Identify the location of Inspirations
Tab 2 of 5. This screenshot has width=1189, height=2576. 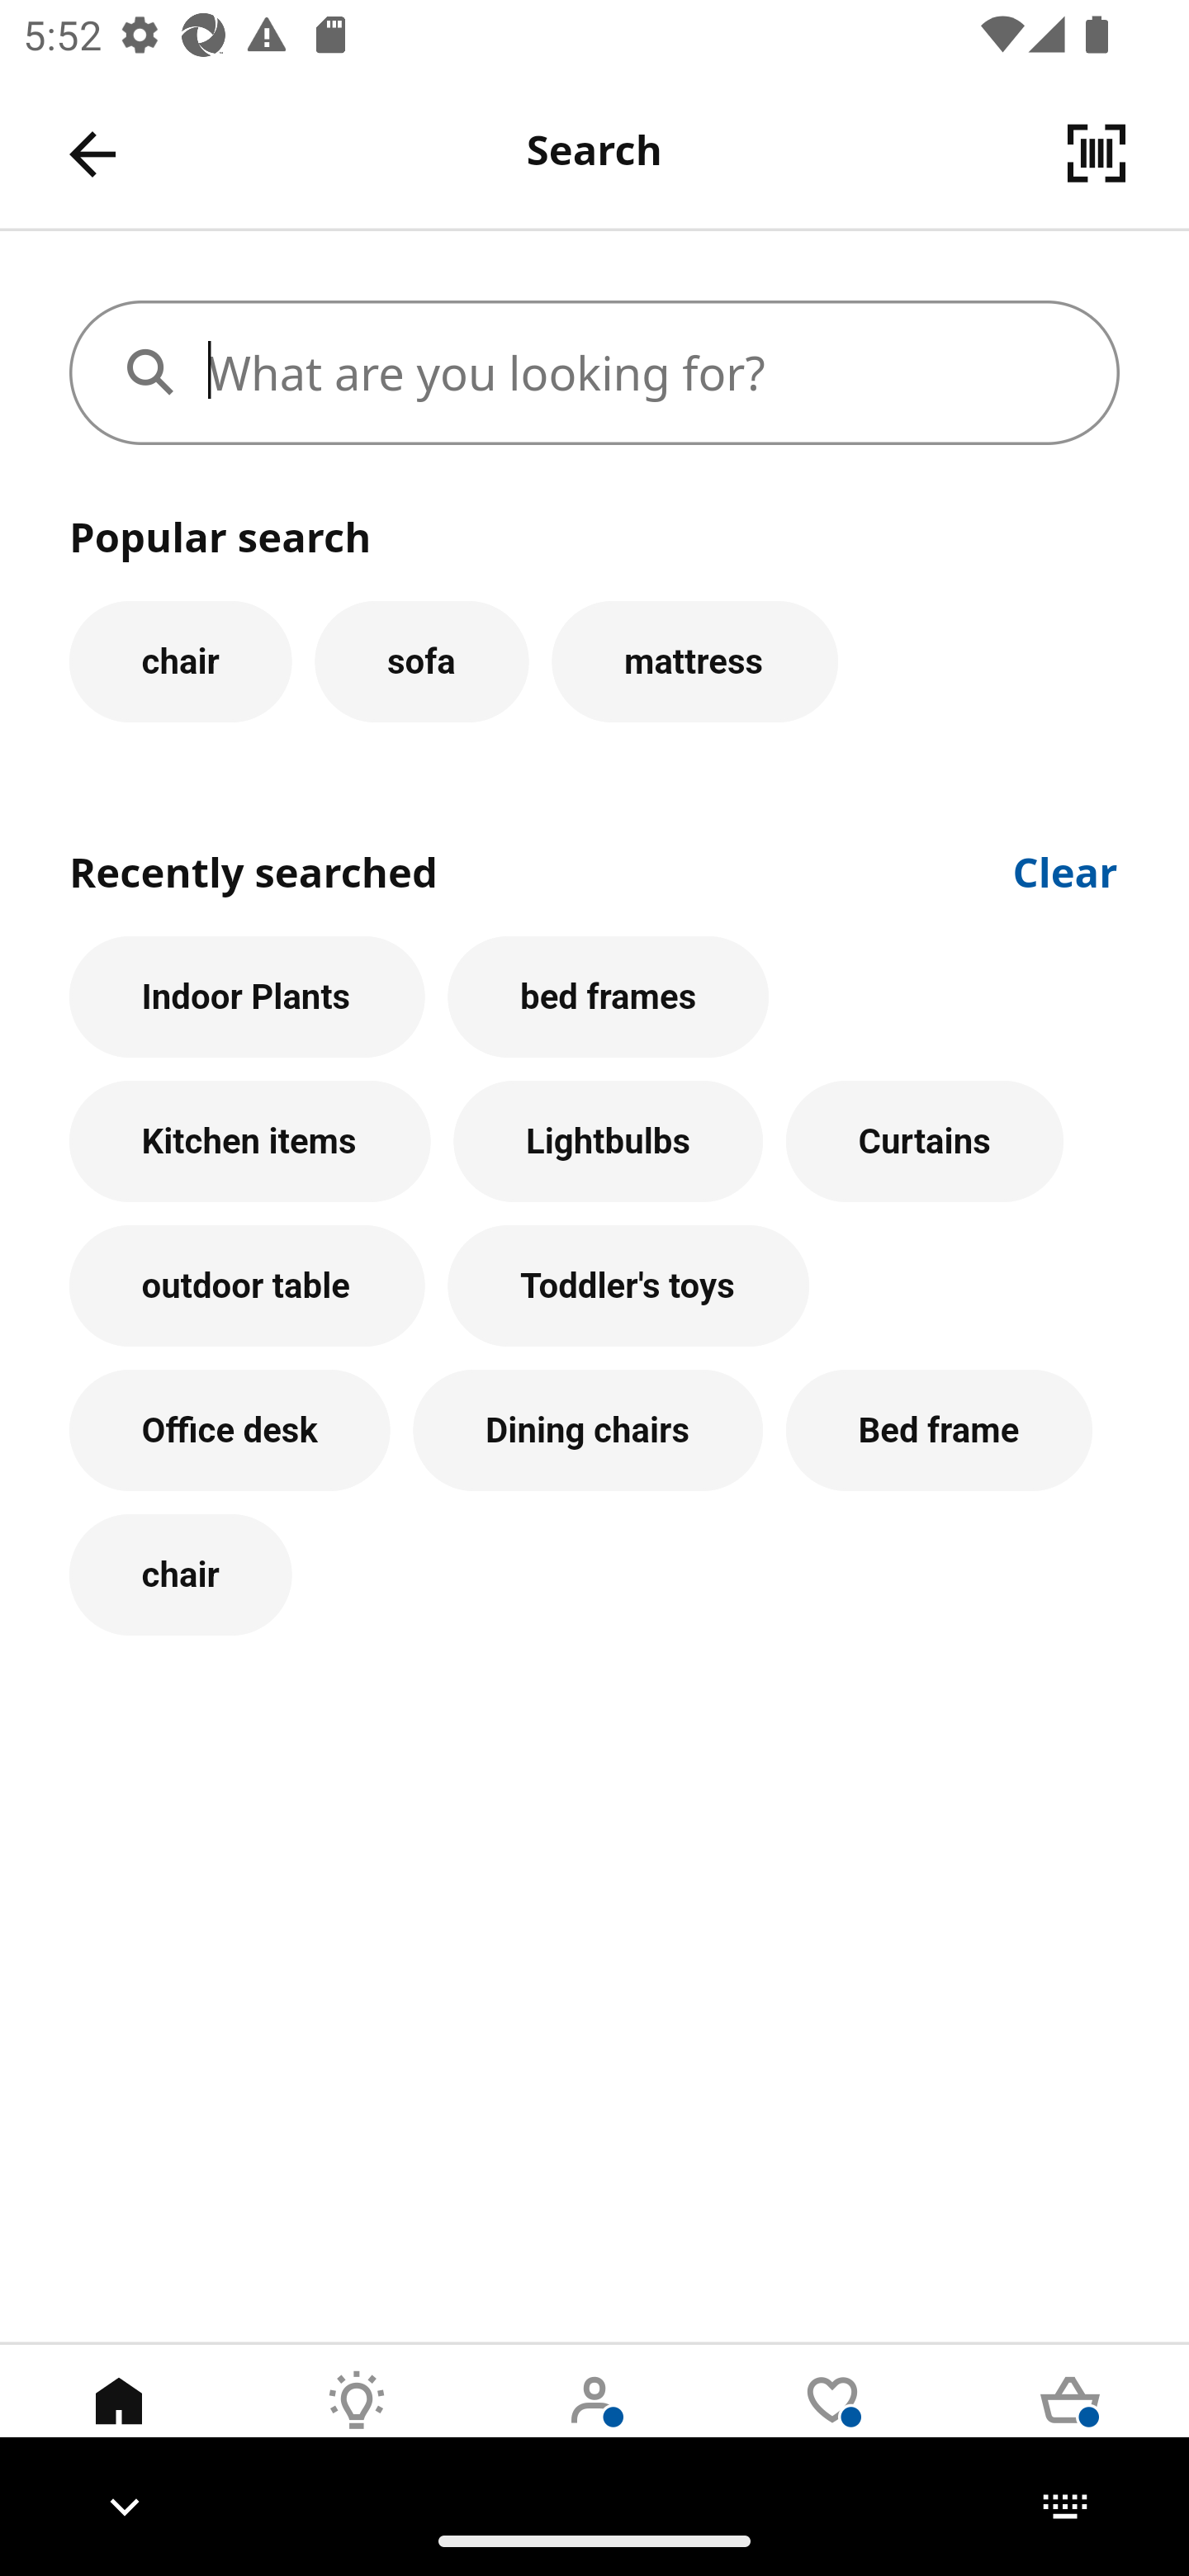
(357, 2425).